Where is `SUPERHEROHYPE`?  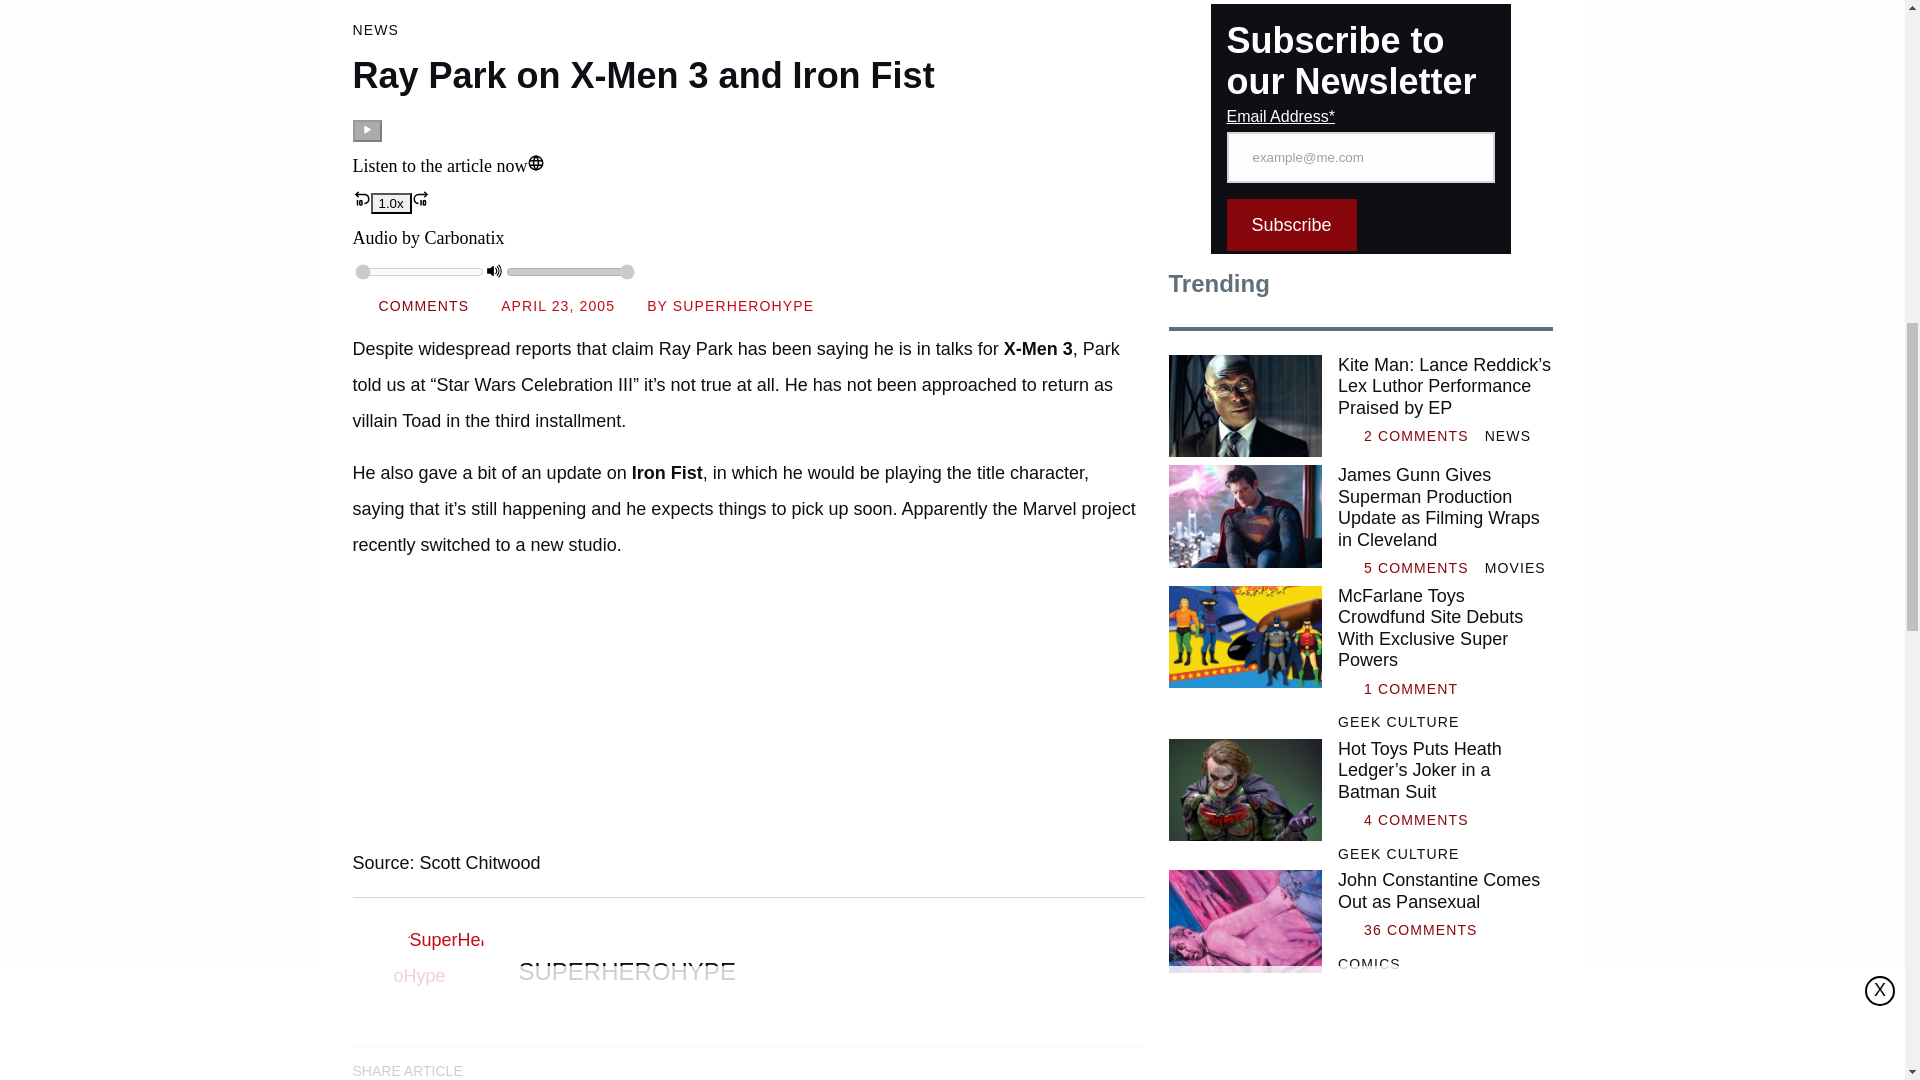 SUPERHEROHYPE is located at coordinates (744, 306).